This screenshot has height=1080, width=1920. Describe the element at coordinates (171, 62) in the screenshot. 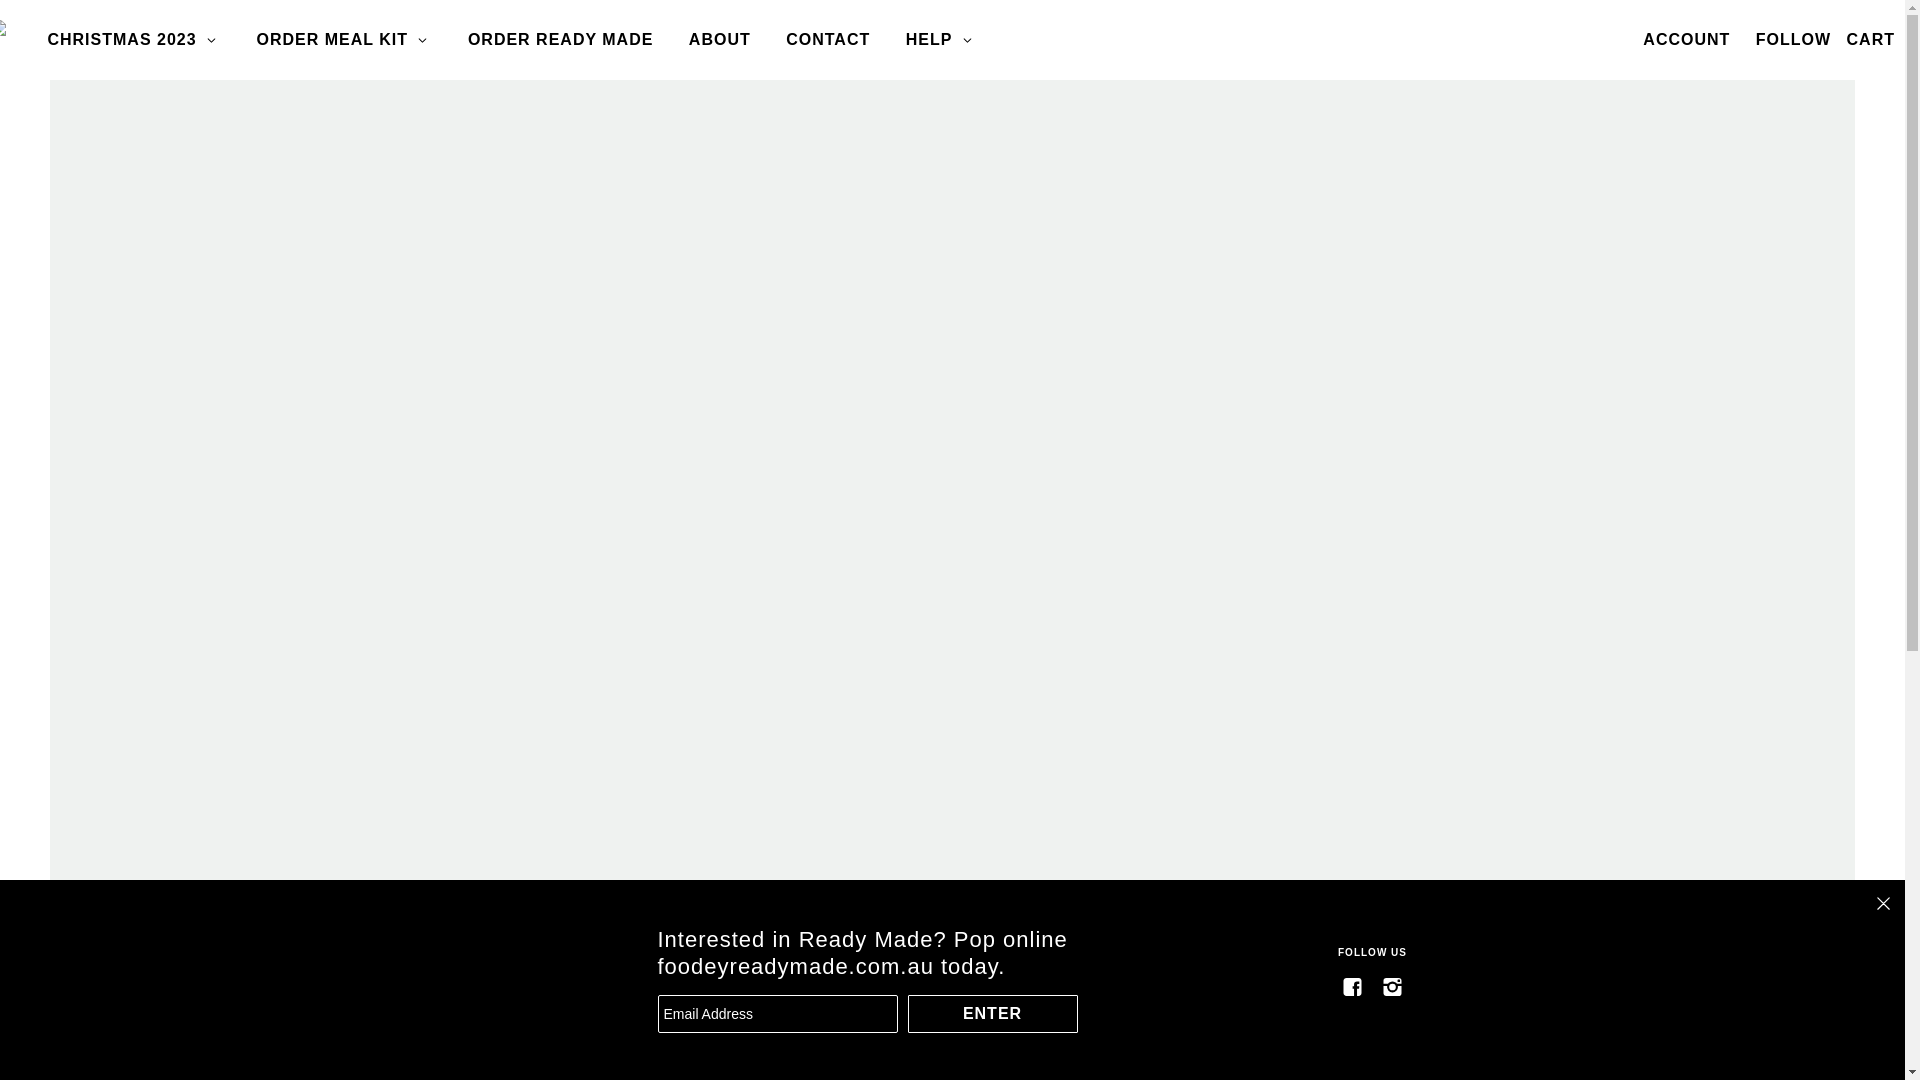

I see `Protein Extras` at that location.